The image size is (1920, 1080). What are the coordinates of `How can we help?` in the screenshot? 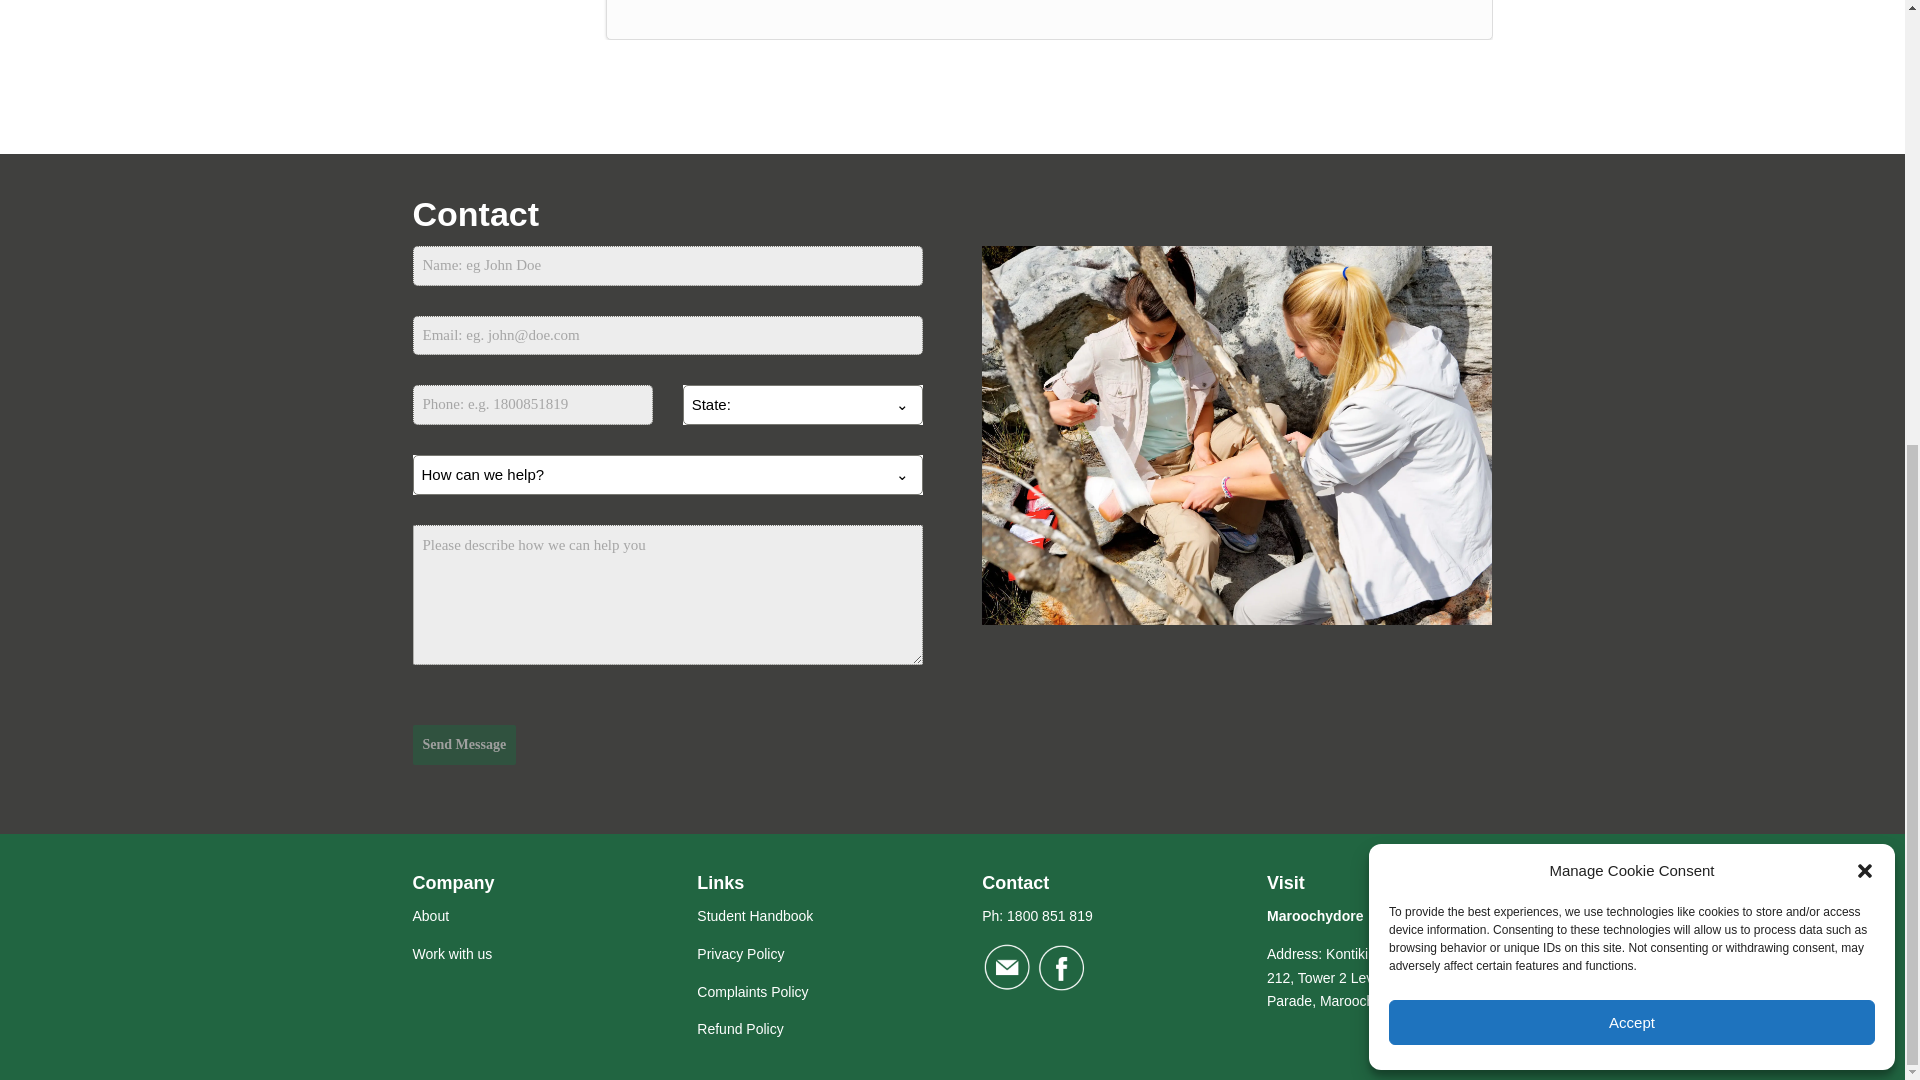 It's located at (648, 474).